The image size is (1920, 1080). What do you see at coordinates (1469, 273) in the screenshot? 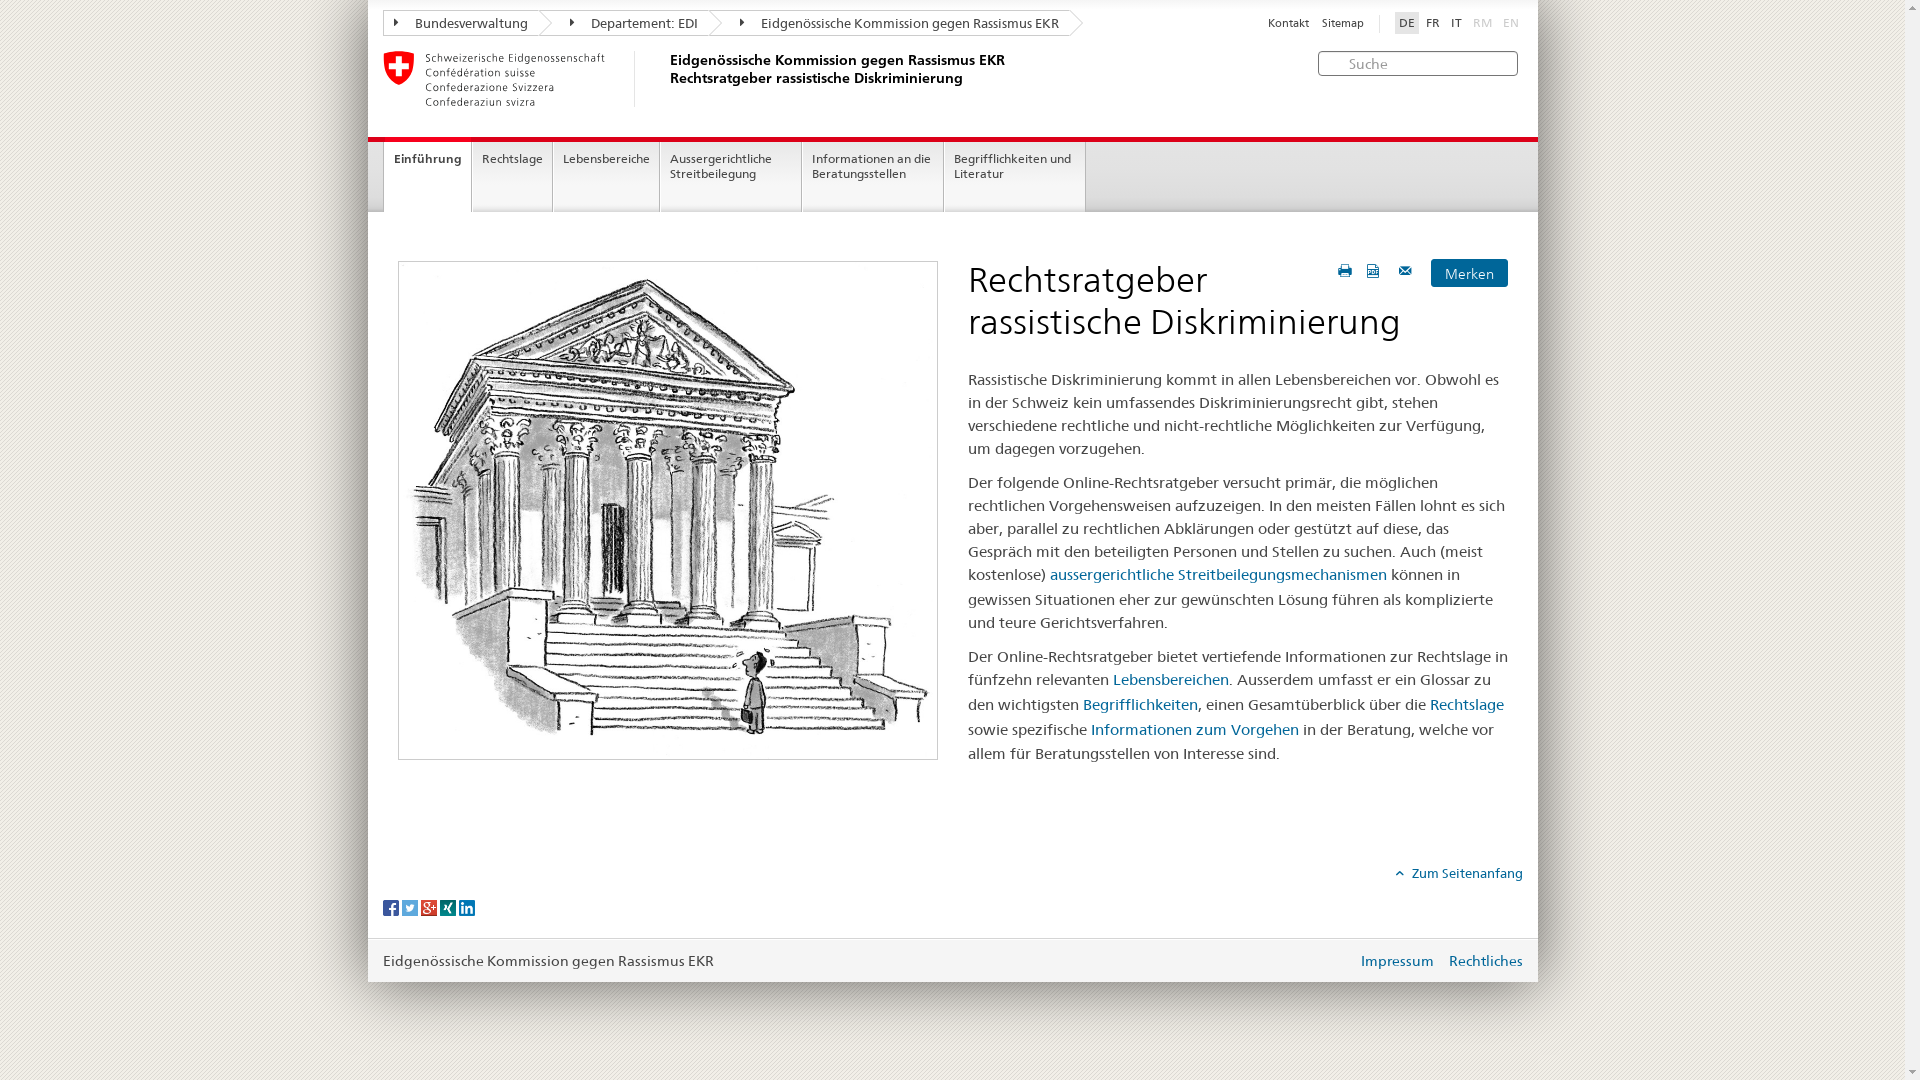
I see `Merken` at bounding box center [1469, 273].